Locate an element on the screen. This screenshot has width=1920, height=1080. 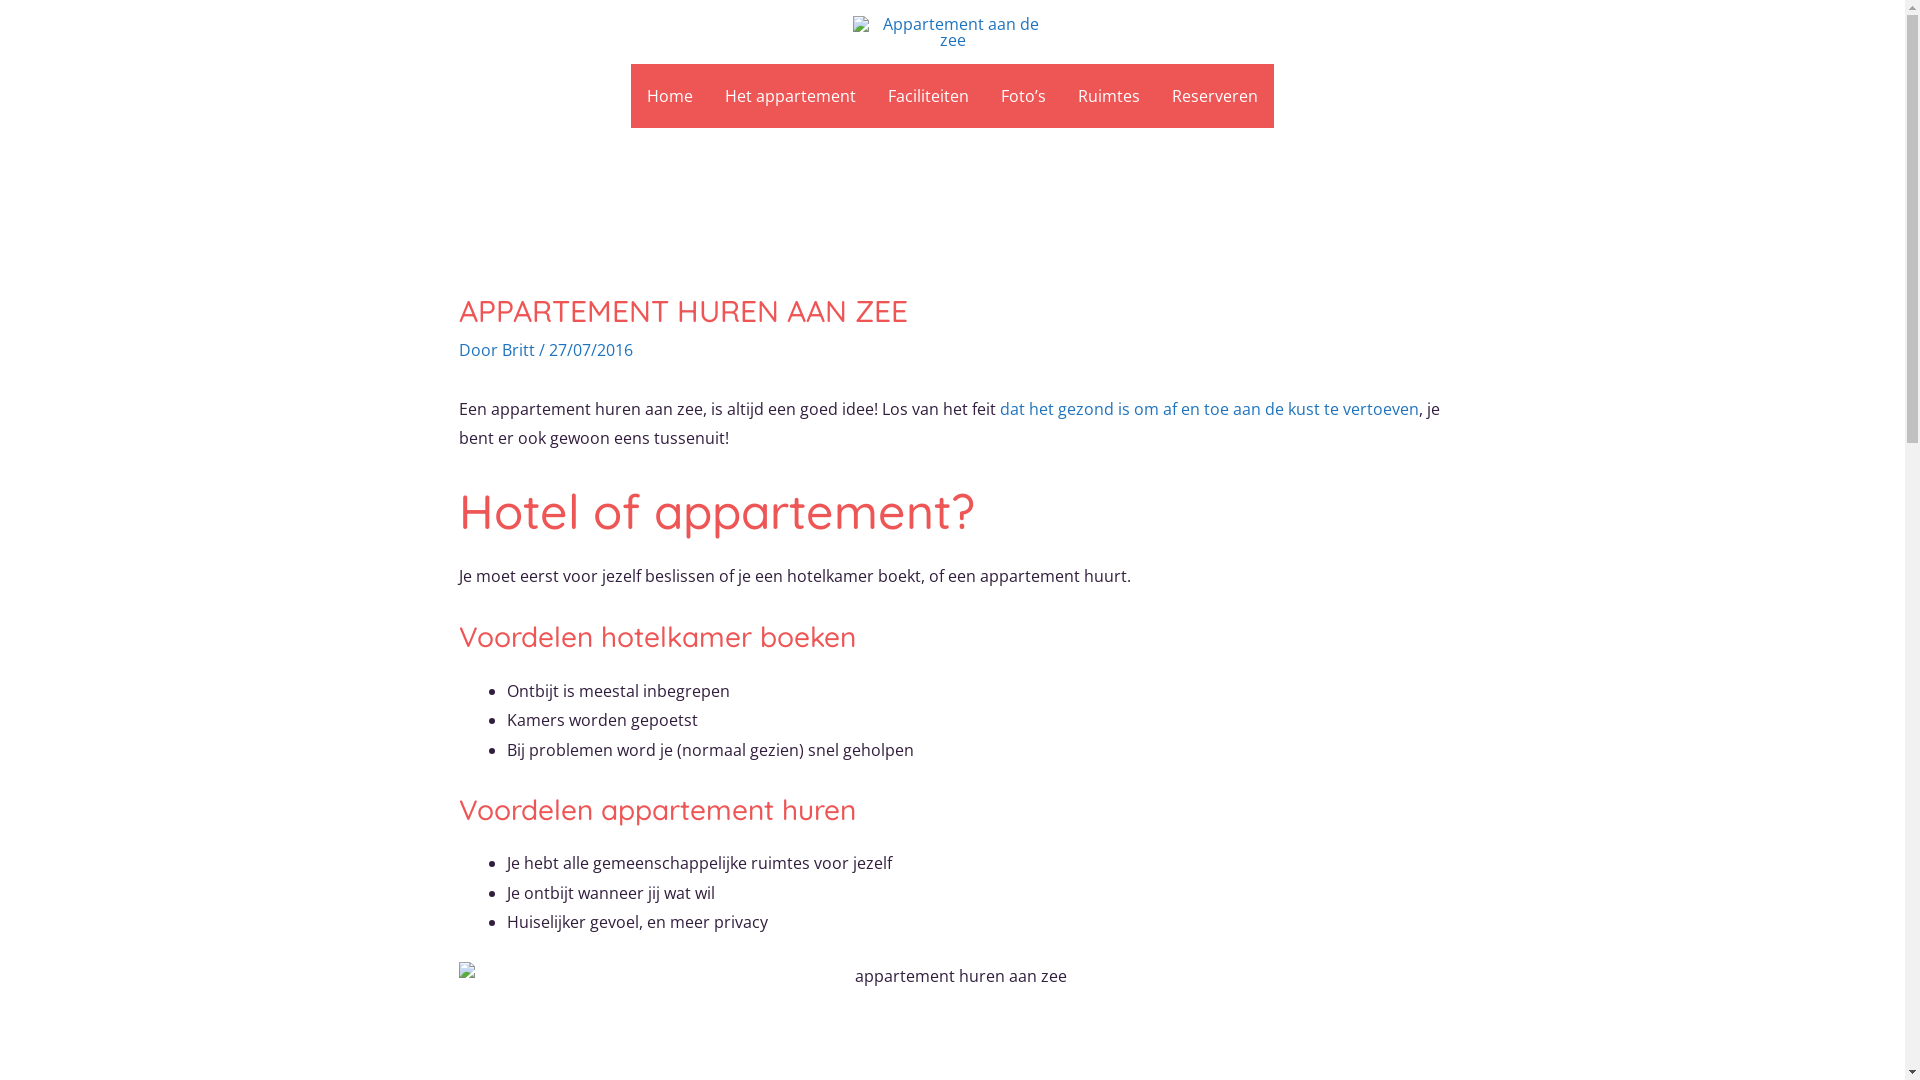
dat het gezond is om af en toe aan de kust te vertoeven is located at coordinates (1210, 409).